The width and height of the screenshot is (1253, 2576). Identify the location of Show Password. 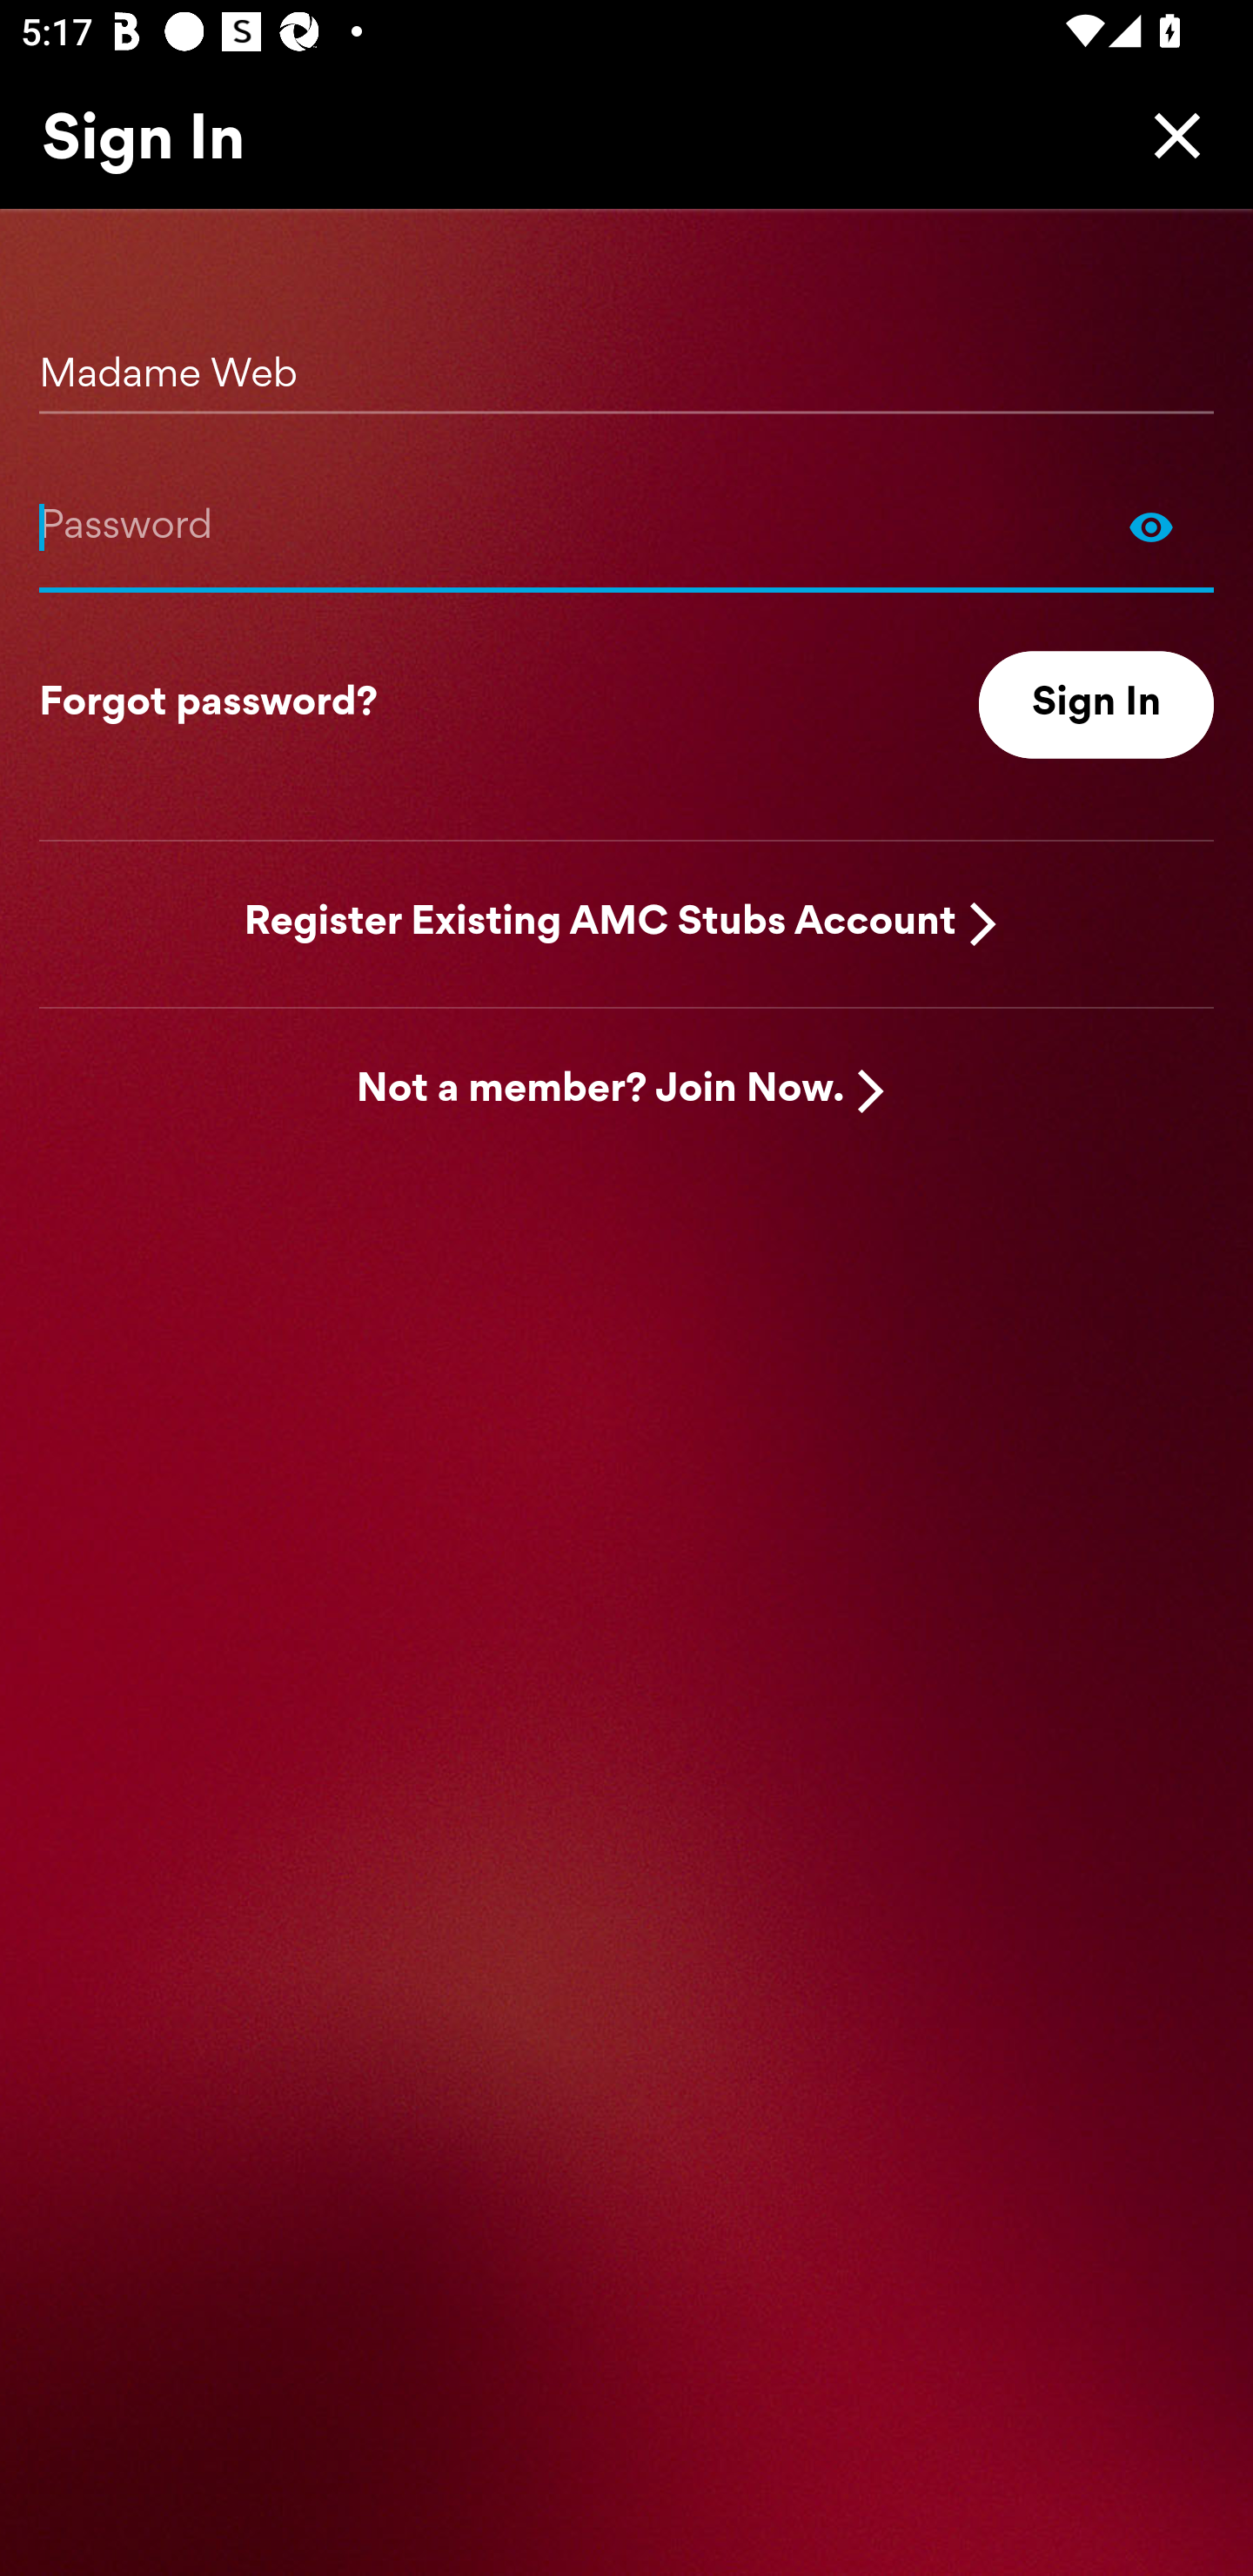
(1151, 526).